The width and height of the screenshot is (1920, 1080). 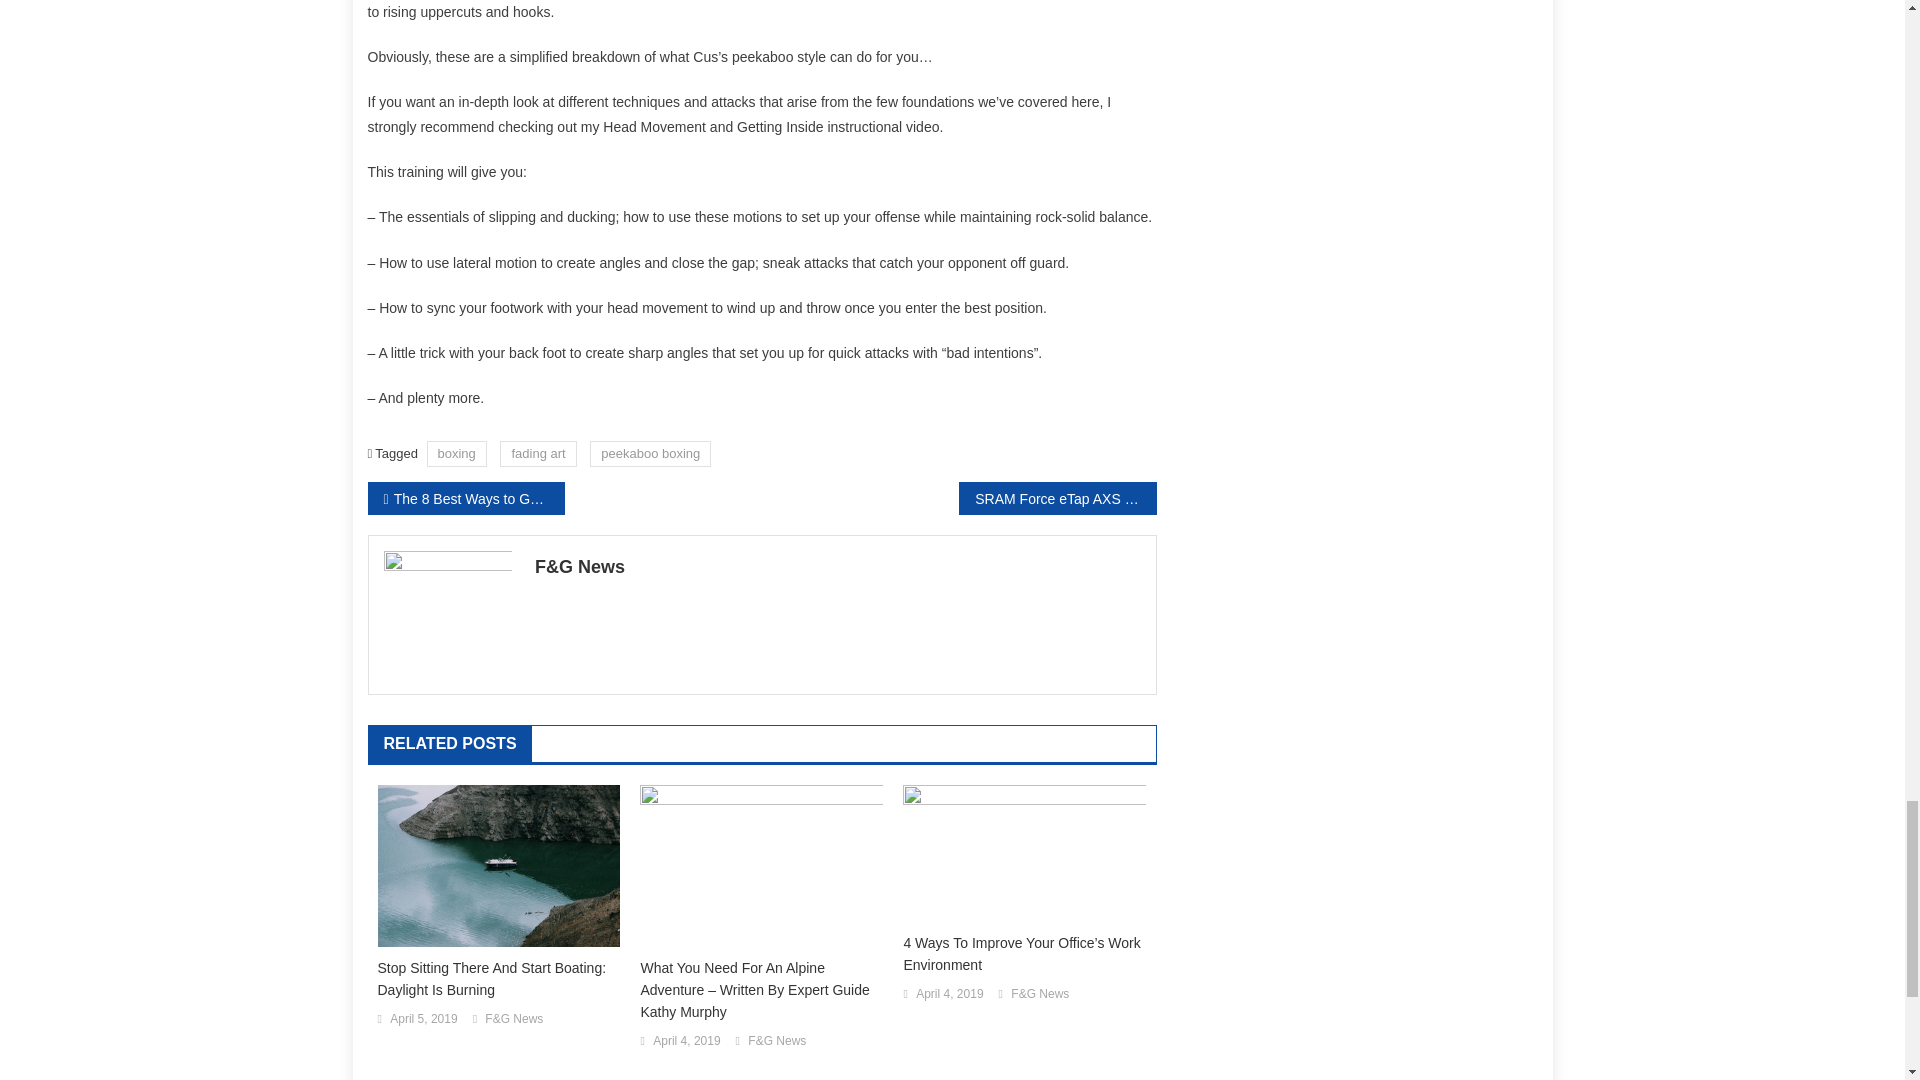 I want to click on April 5, 2019, so click(x=422, y=1020).